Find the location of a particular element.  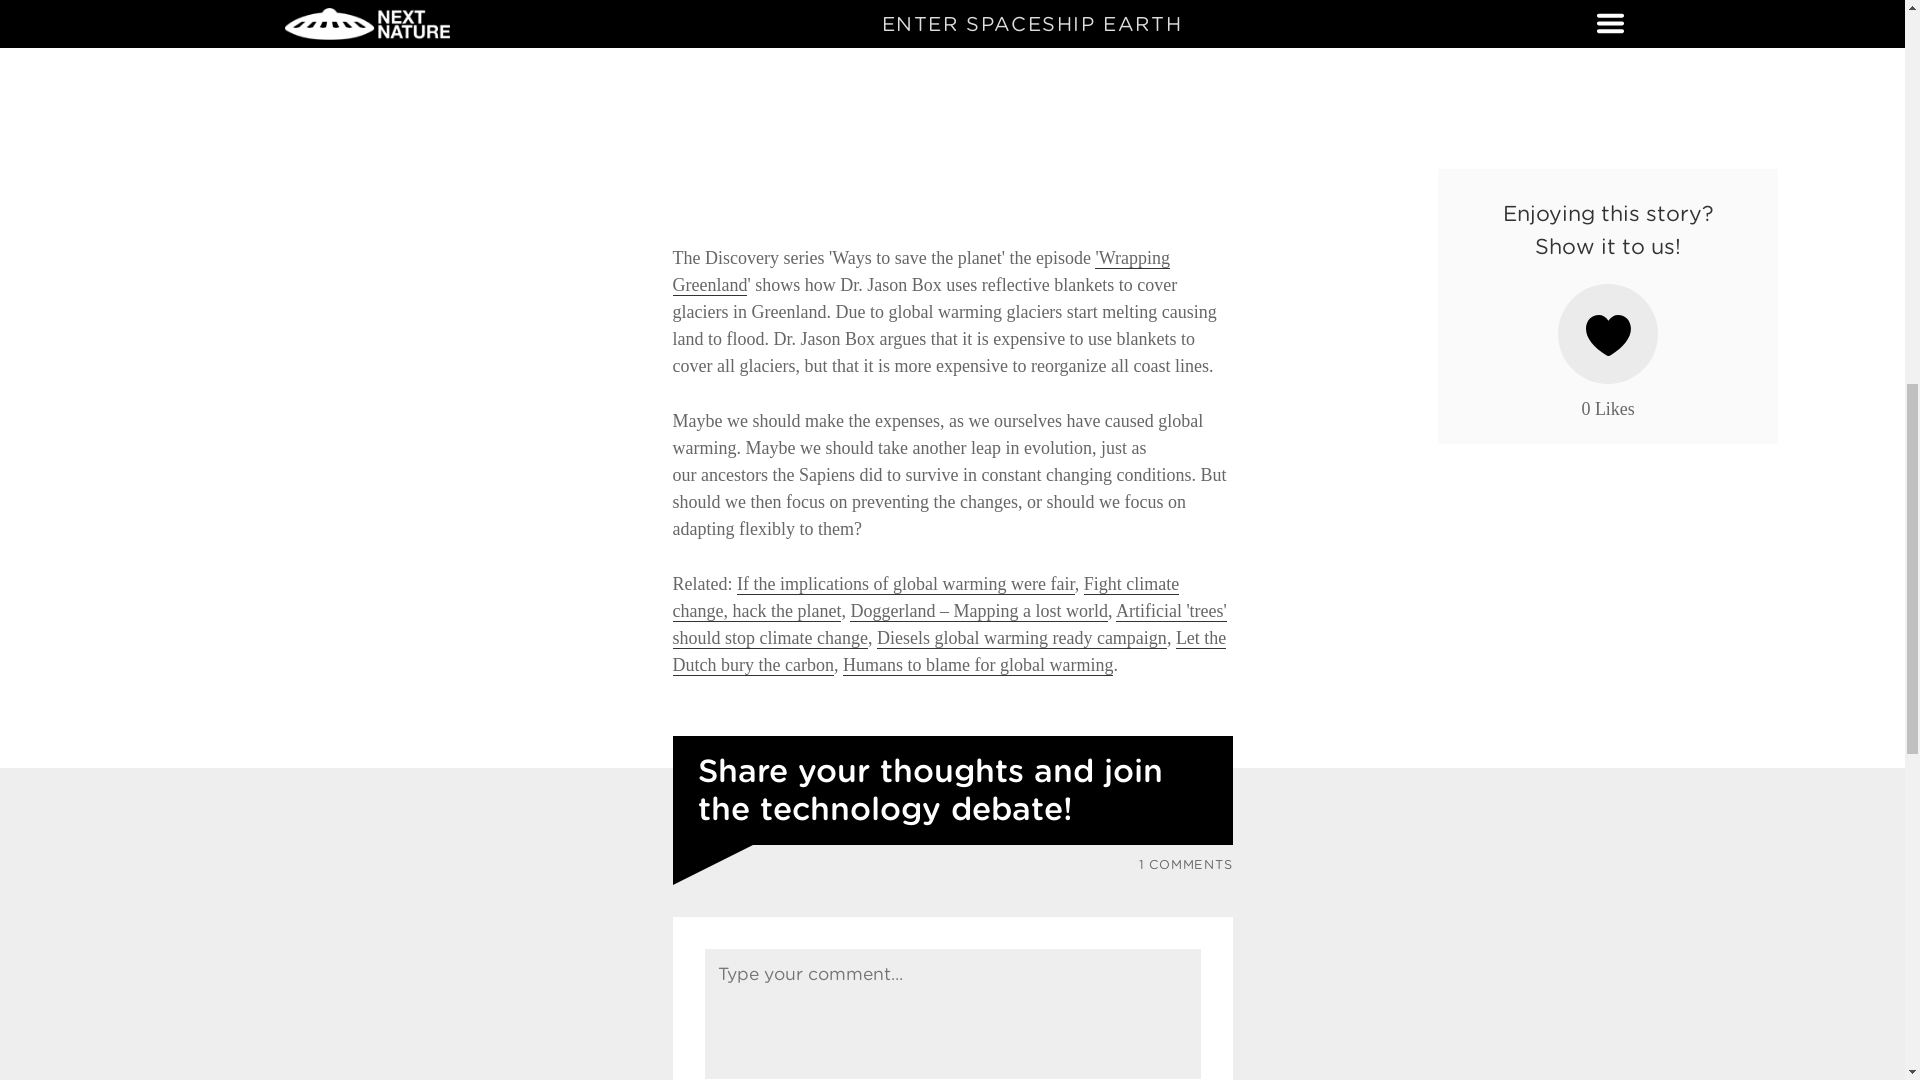

Humans to blame for global warming is located at coordinates (978, 665).